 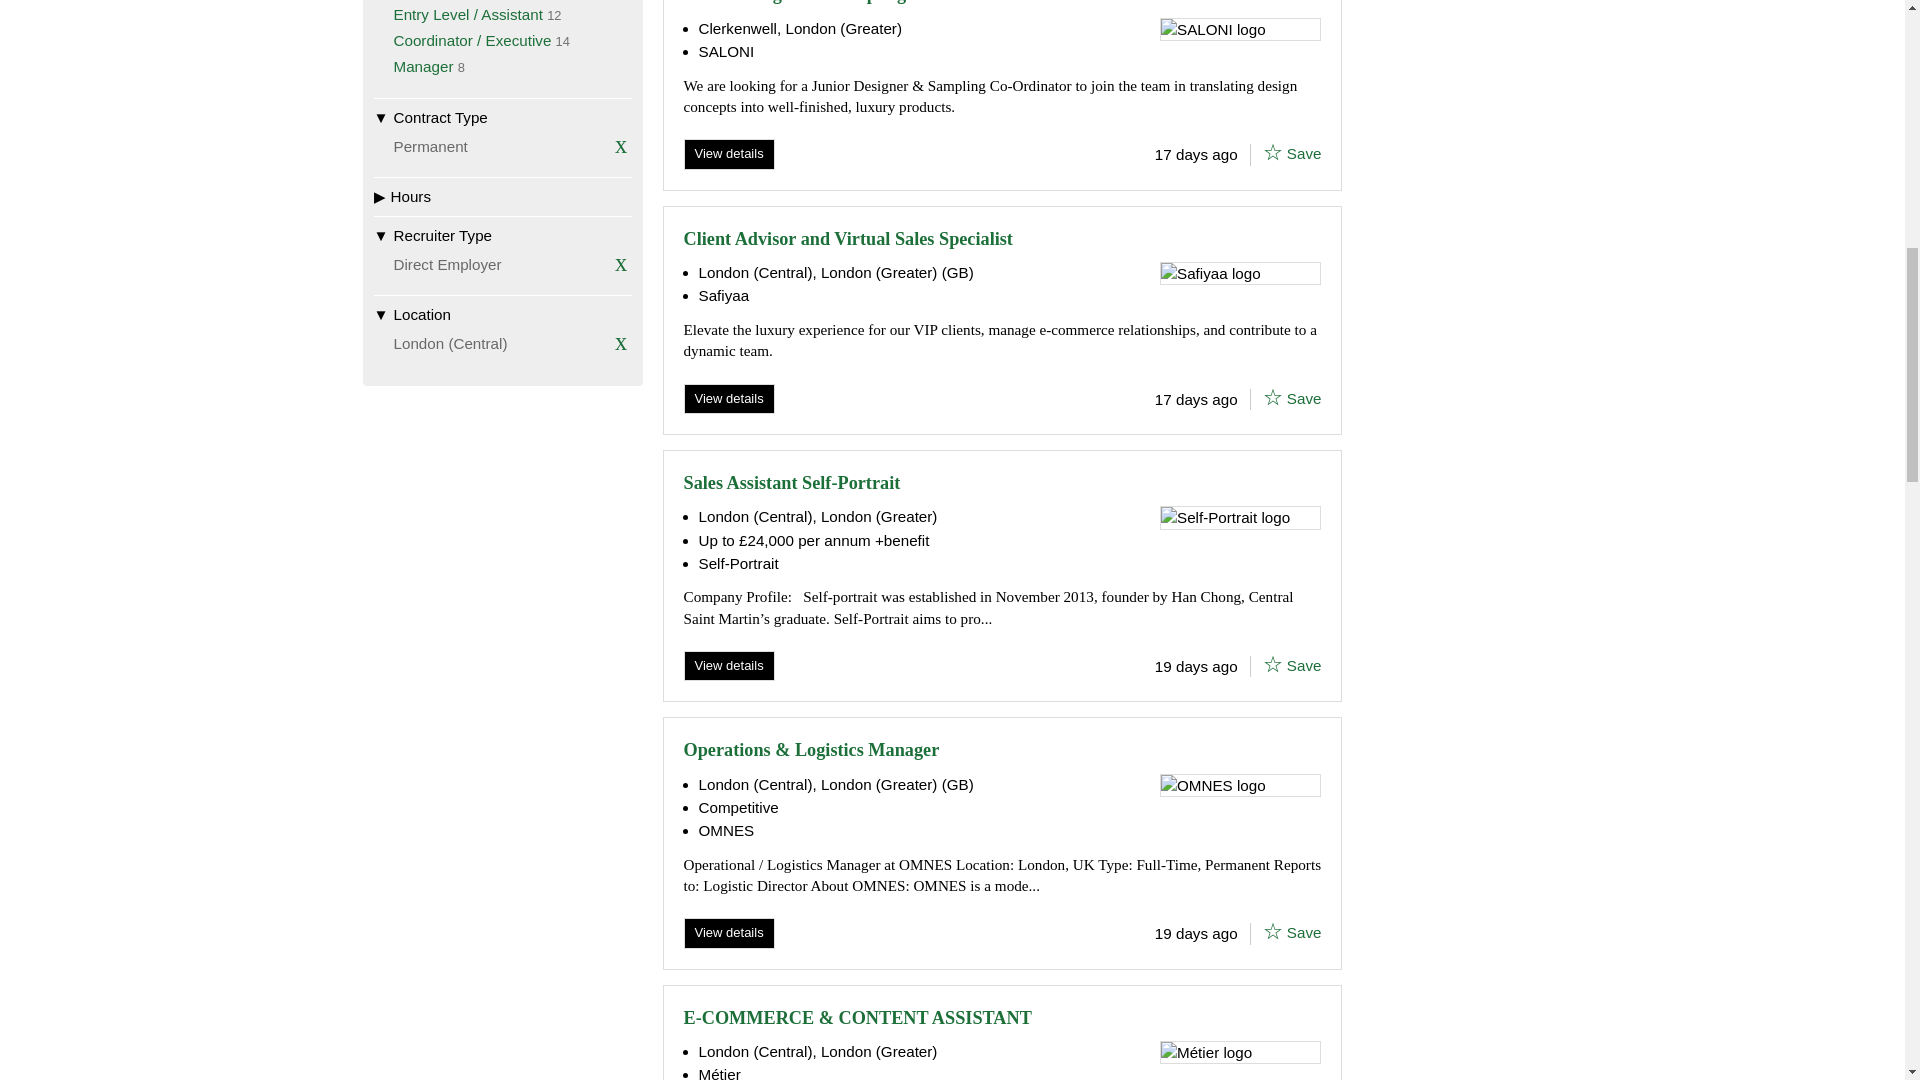 I want to click on Add to shortlist, so click(x=1272, y=664).